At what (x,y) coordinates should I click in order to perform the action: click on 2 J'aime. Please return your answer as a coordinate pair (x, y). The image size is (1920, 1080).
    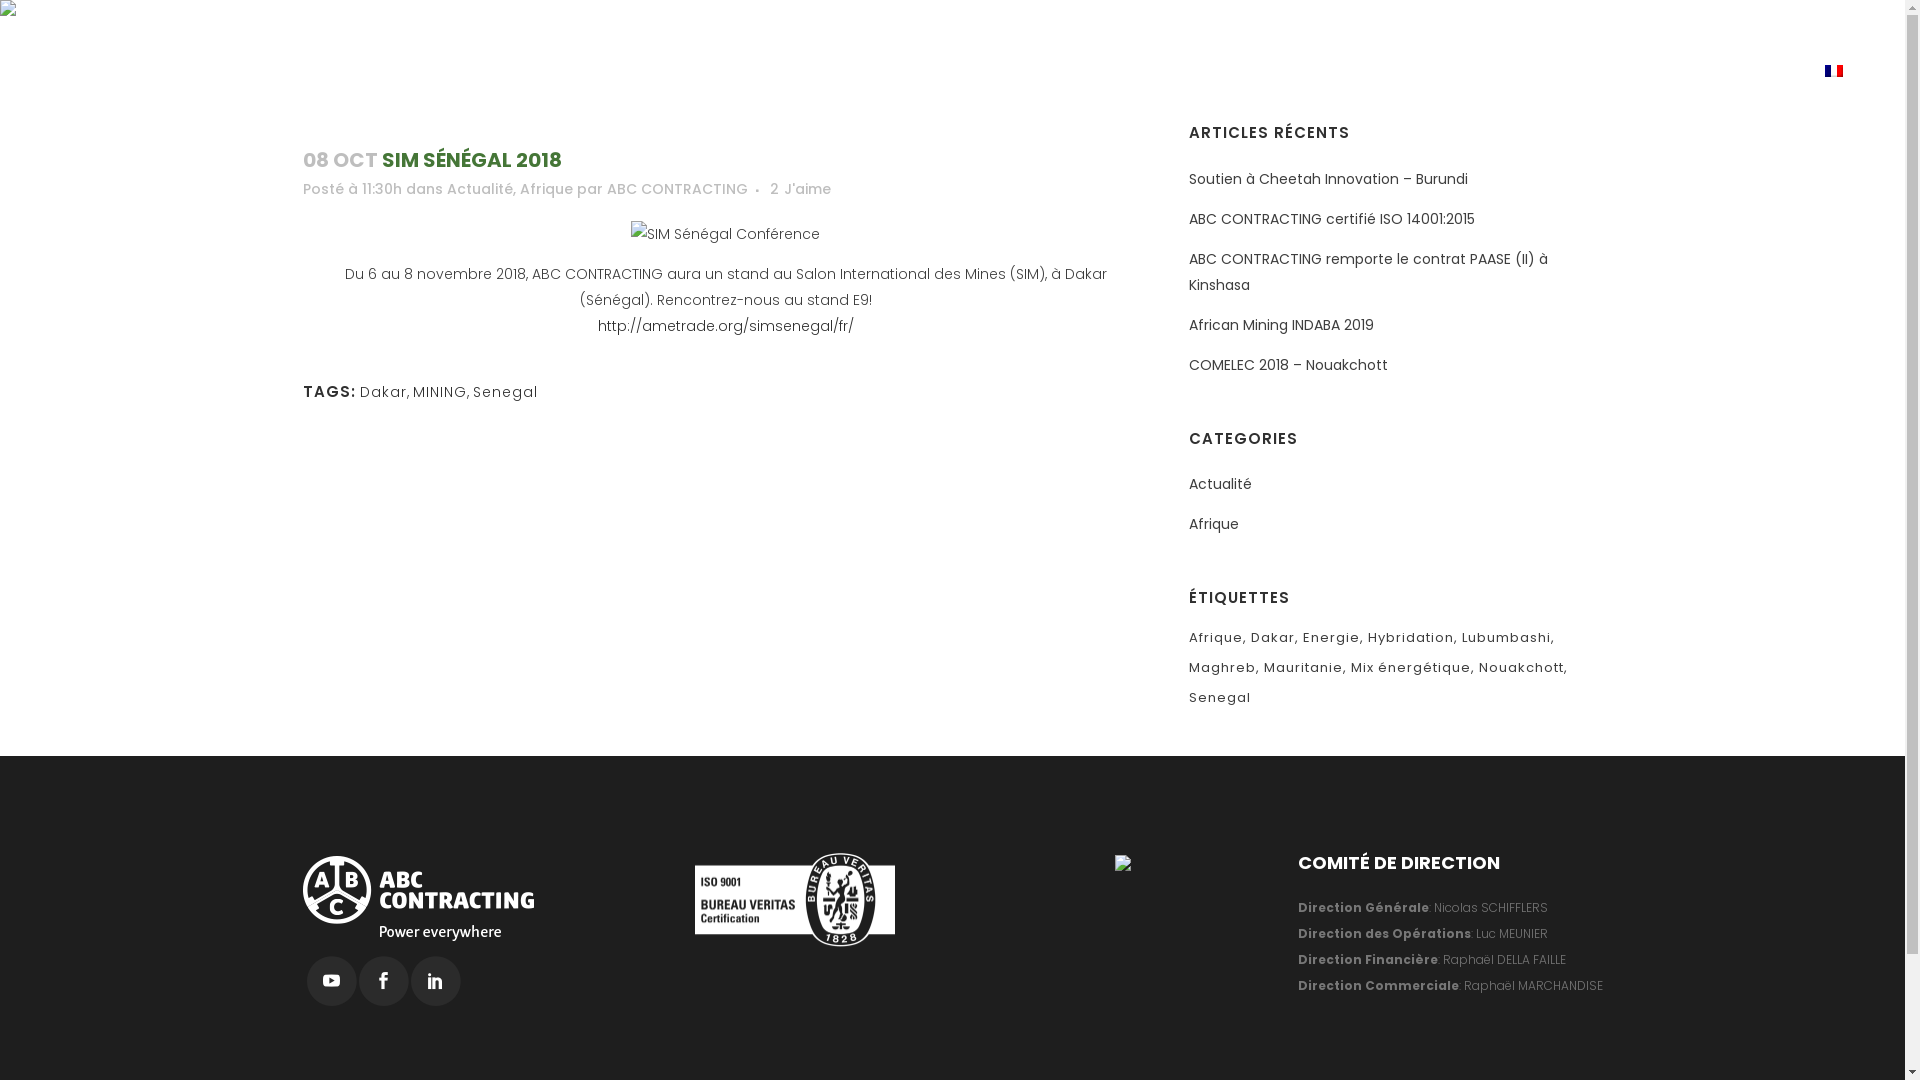
    Looking at the image, I should click on (800, 189).